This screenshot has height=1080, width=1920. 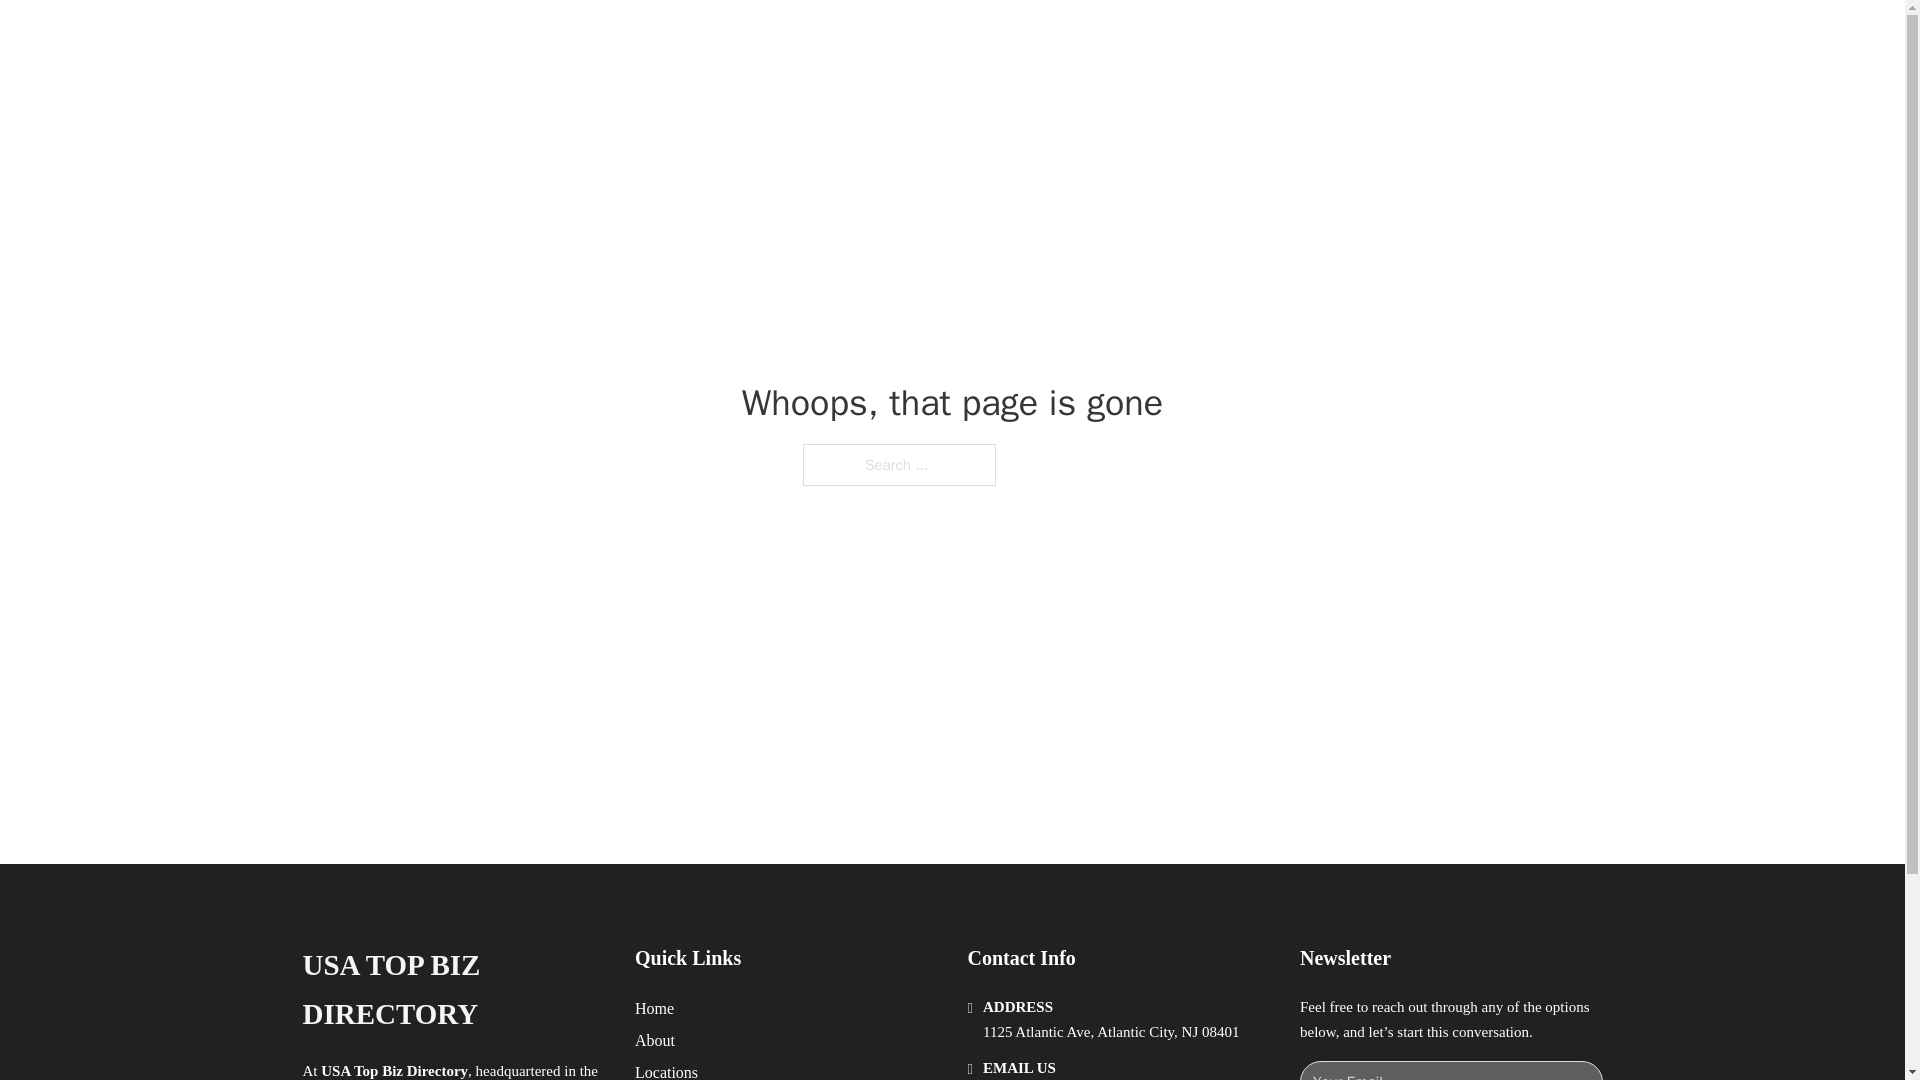 I want to click on USA TOP BIZ DIRECTORY, so click(x=452, y=990).